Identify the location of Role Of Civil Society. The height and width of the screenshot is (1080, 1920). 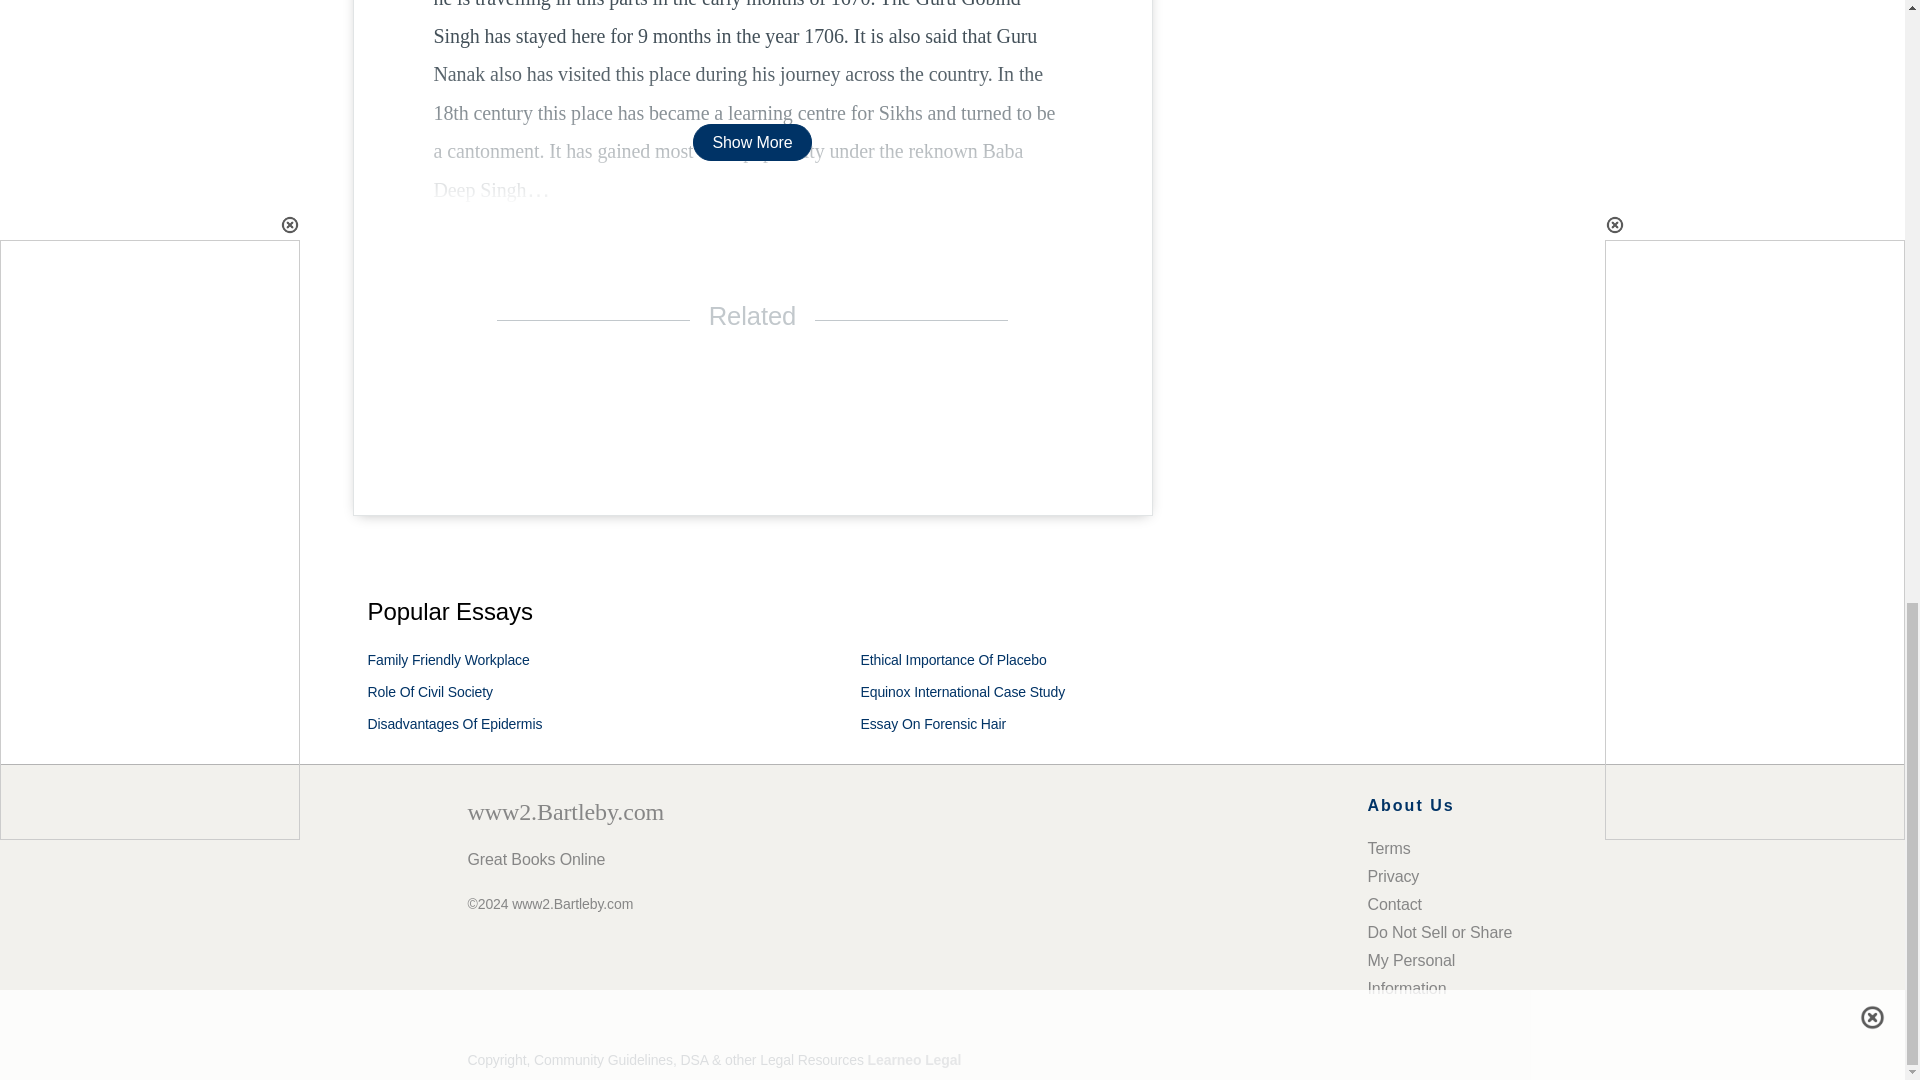
(430, 691).